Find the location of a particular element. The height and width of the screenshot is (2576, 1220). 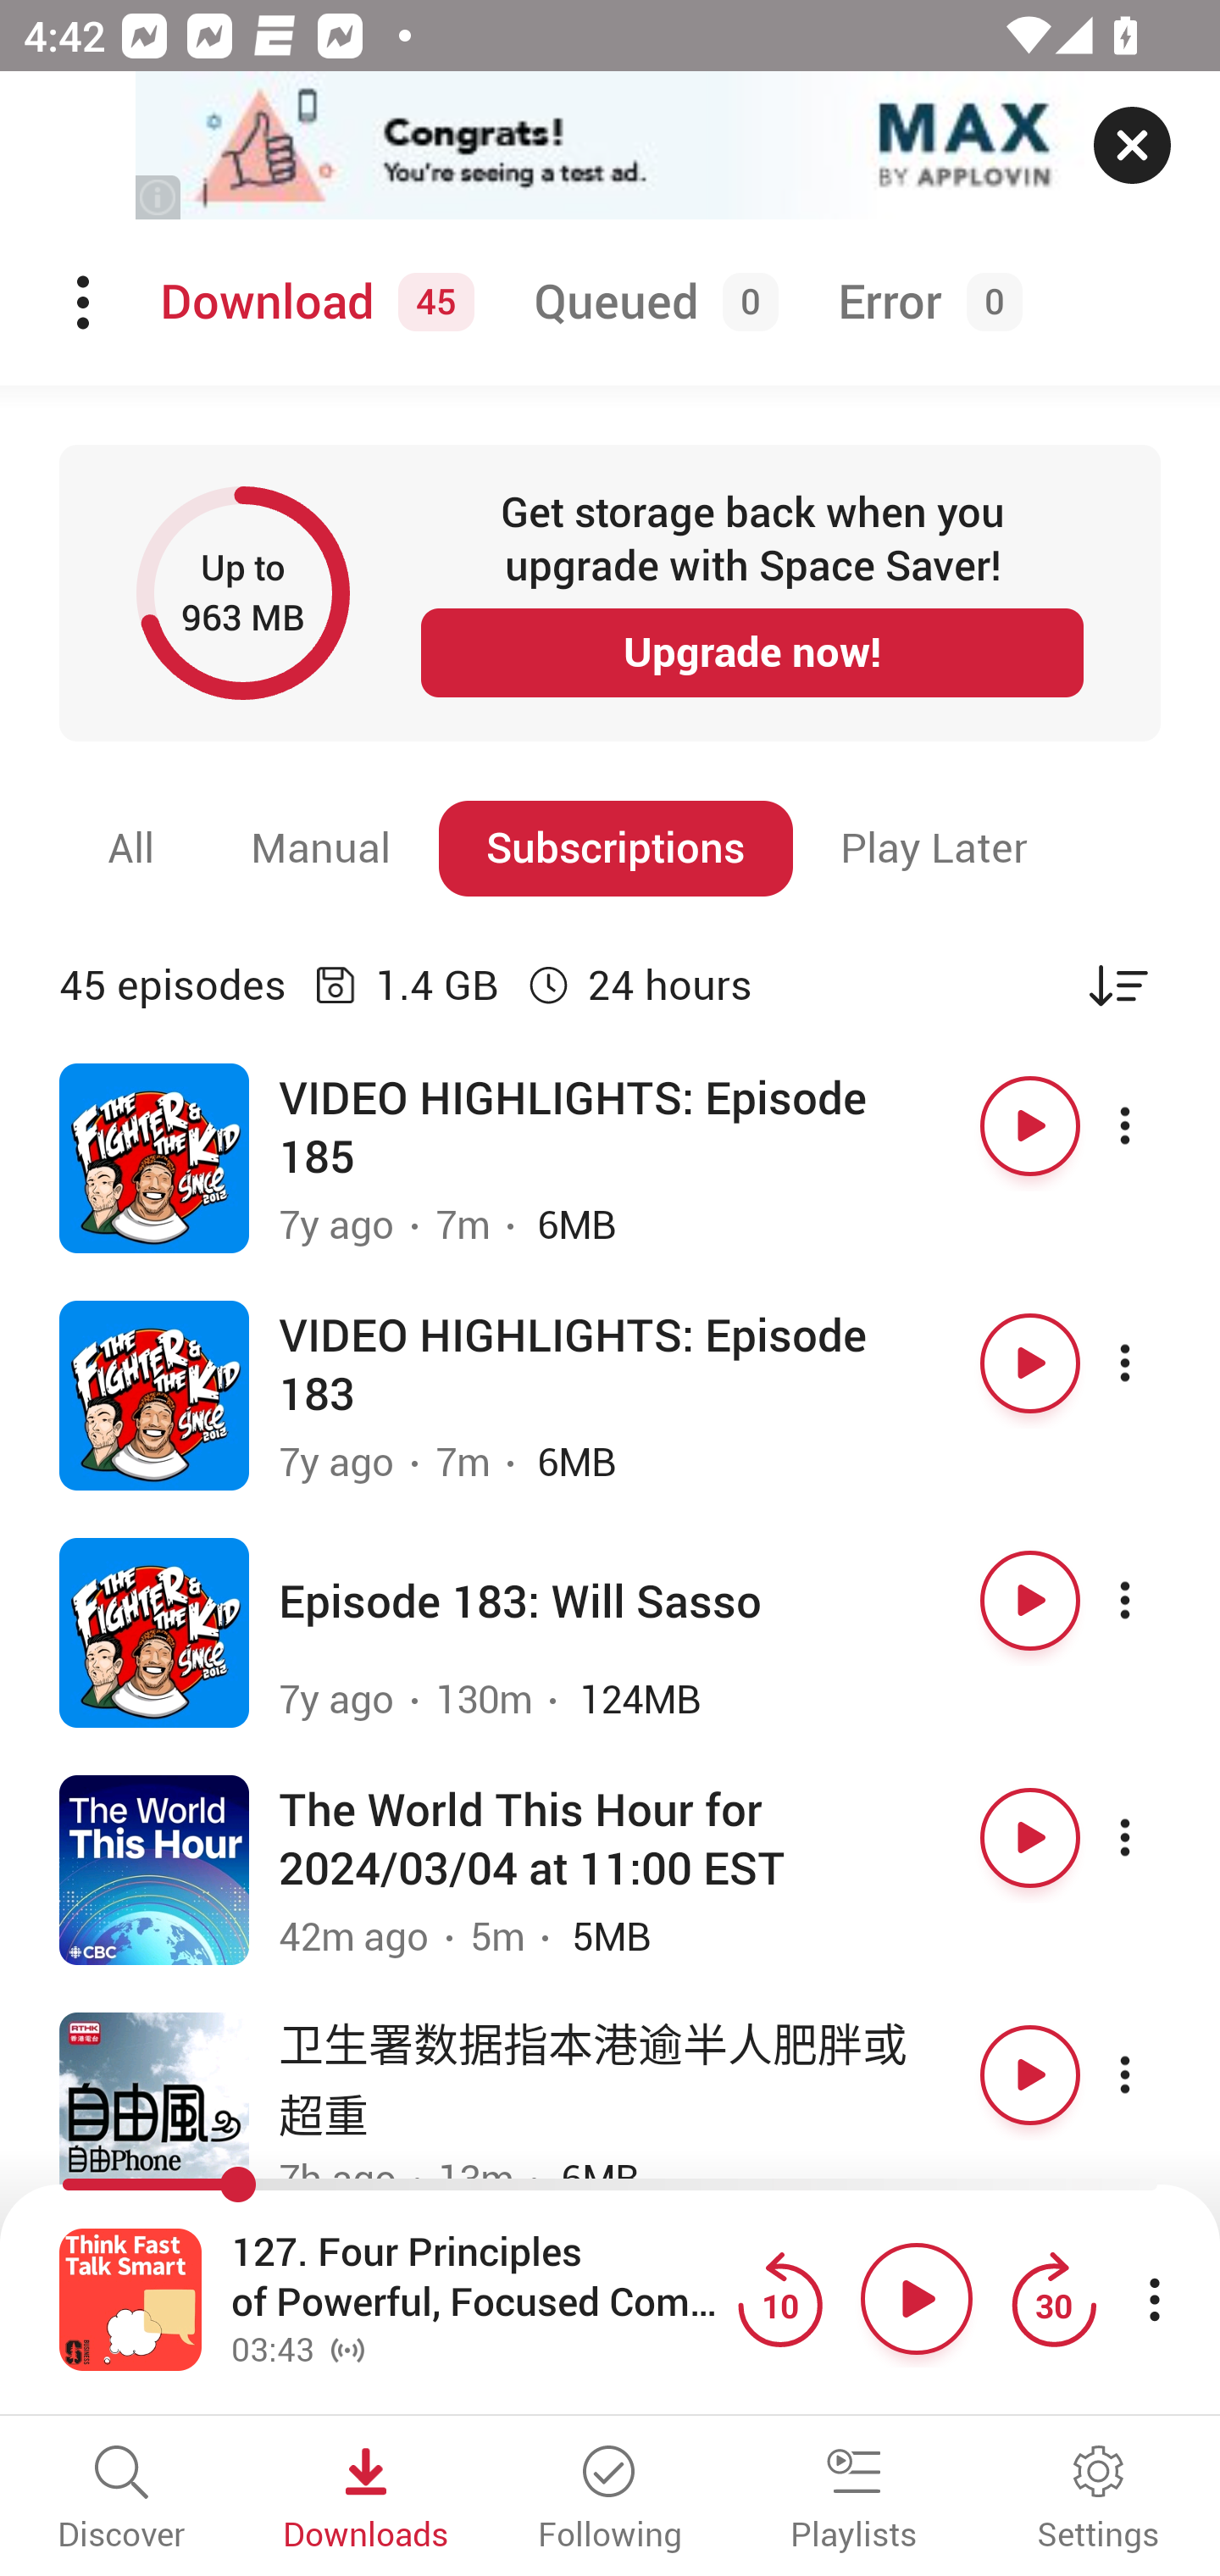

 Download 45 is located at coordinates (312, 303).